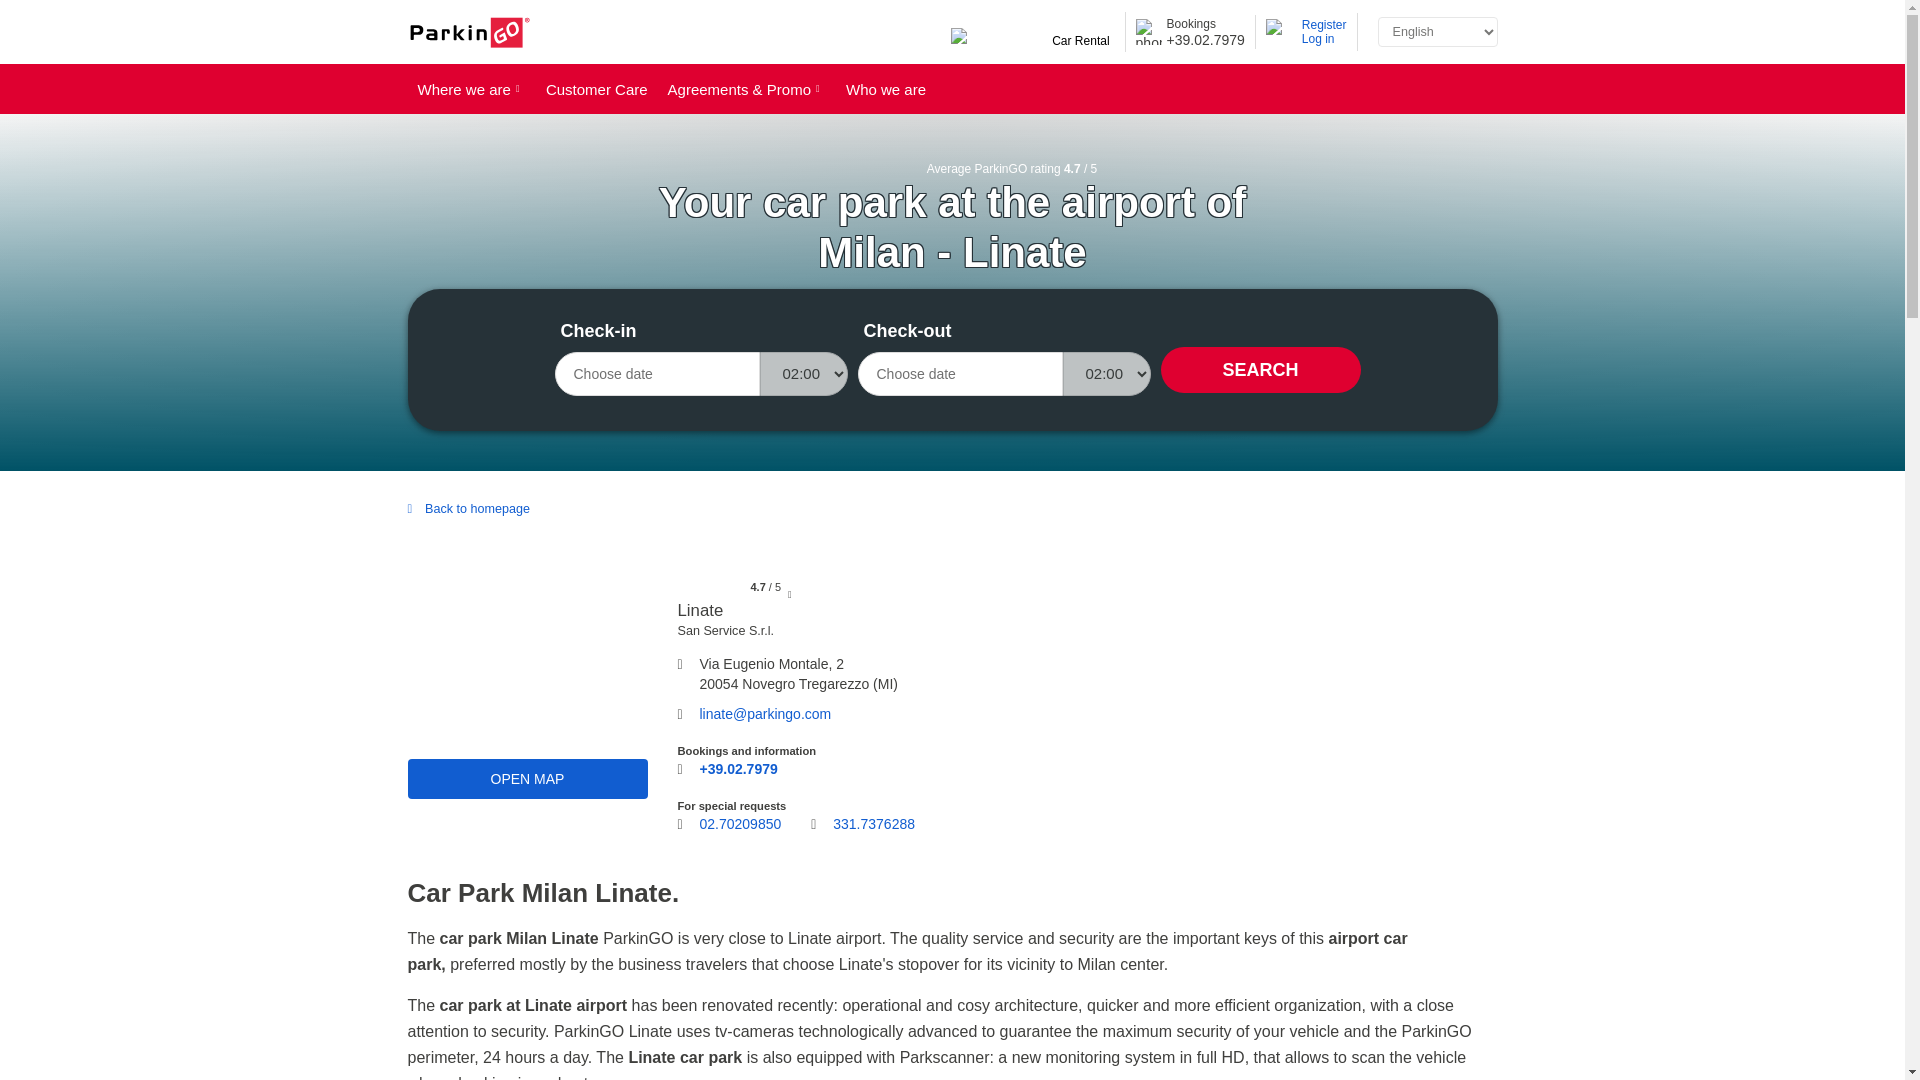 The height and width of the screenshot is (1080, 1920). I want to click on Customer Care, so click(596, 88).